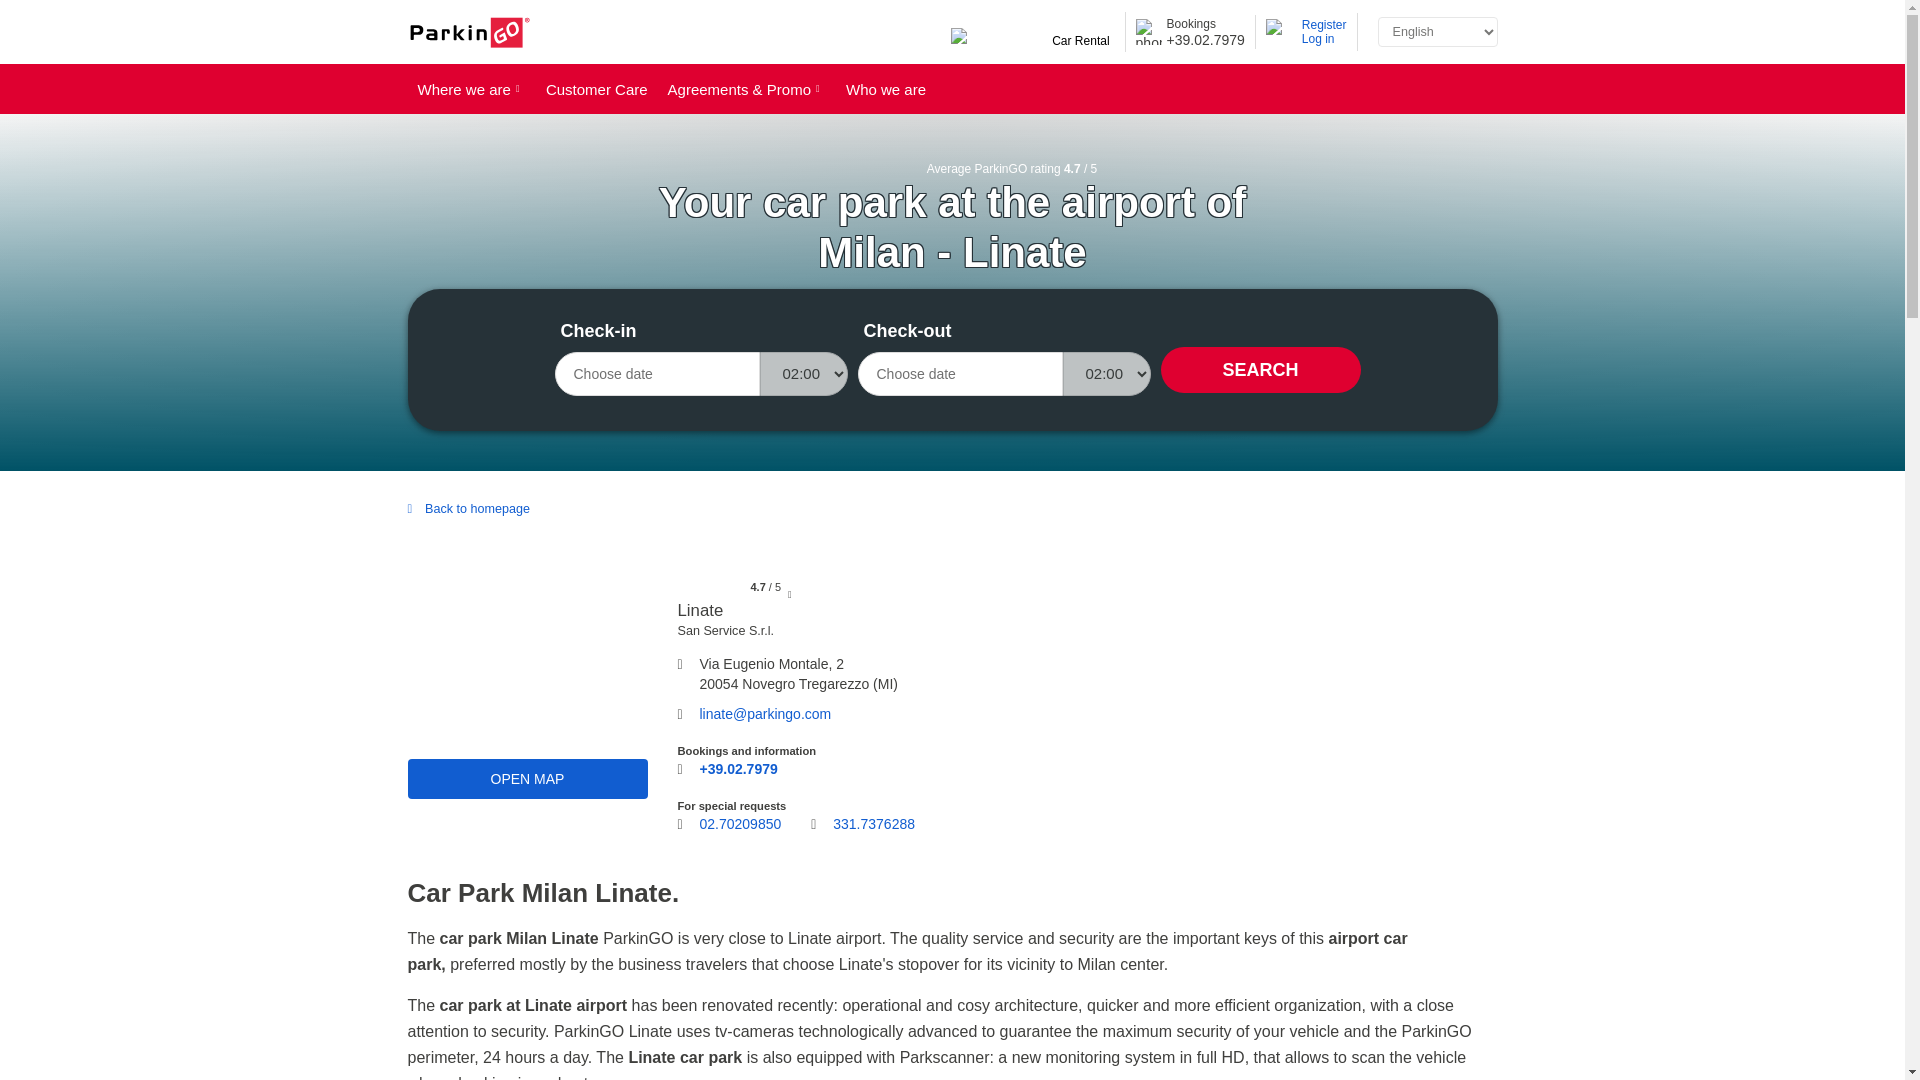 The height and width of the screenshot is (1080, 1920). I want to click on Customer Care, so click(596, 88).